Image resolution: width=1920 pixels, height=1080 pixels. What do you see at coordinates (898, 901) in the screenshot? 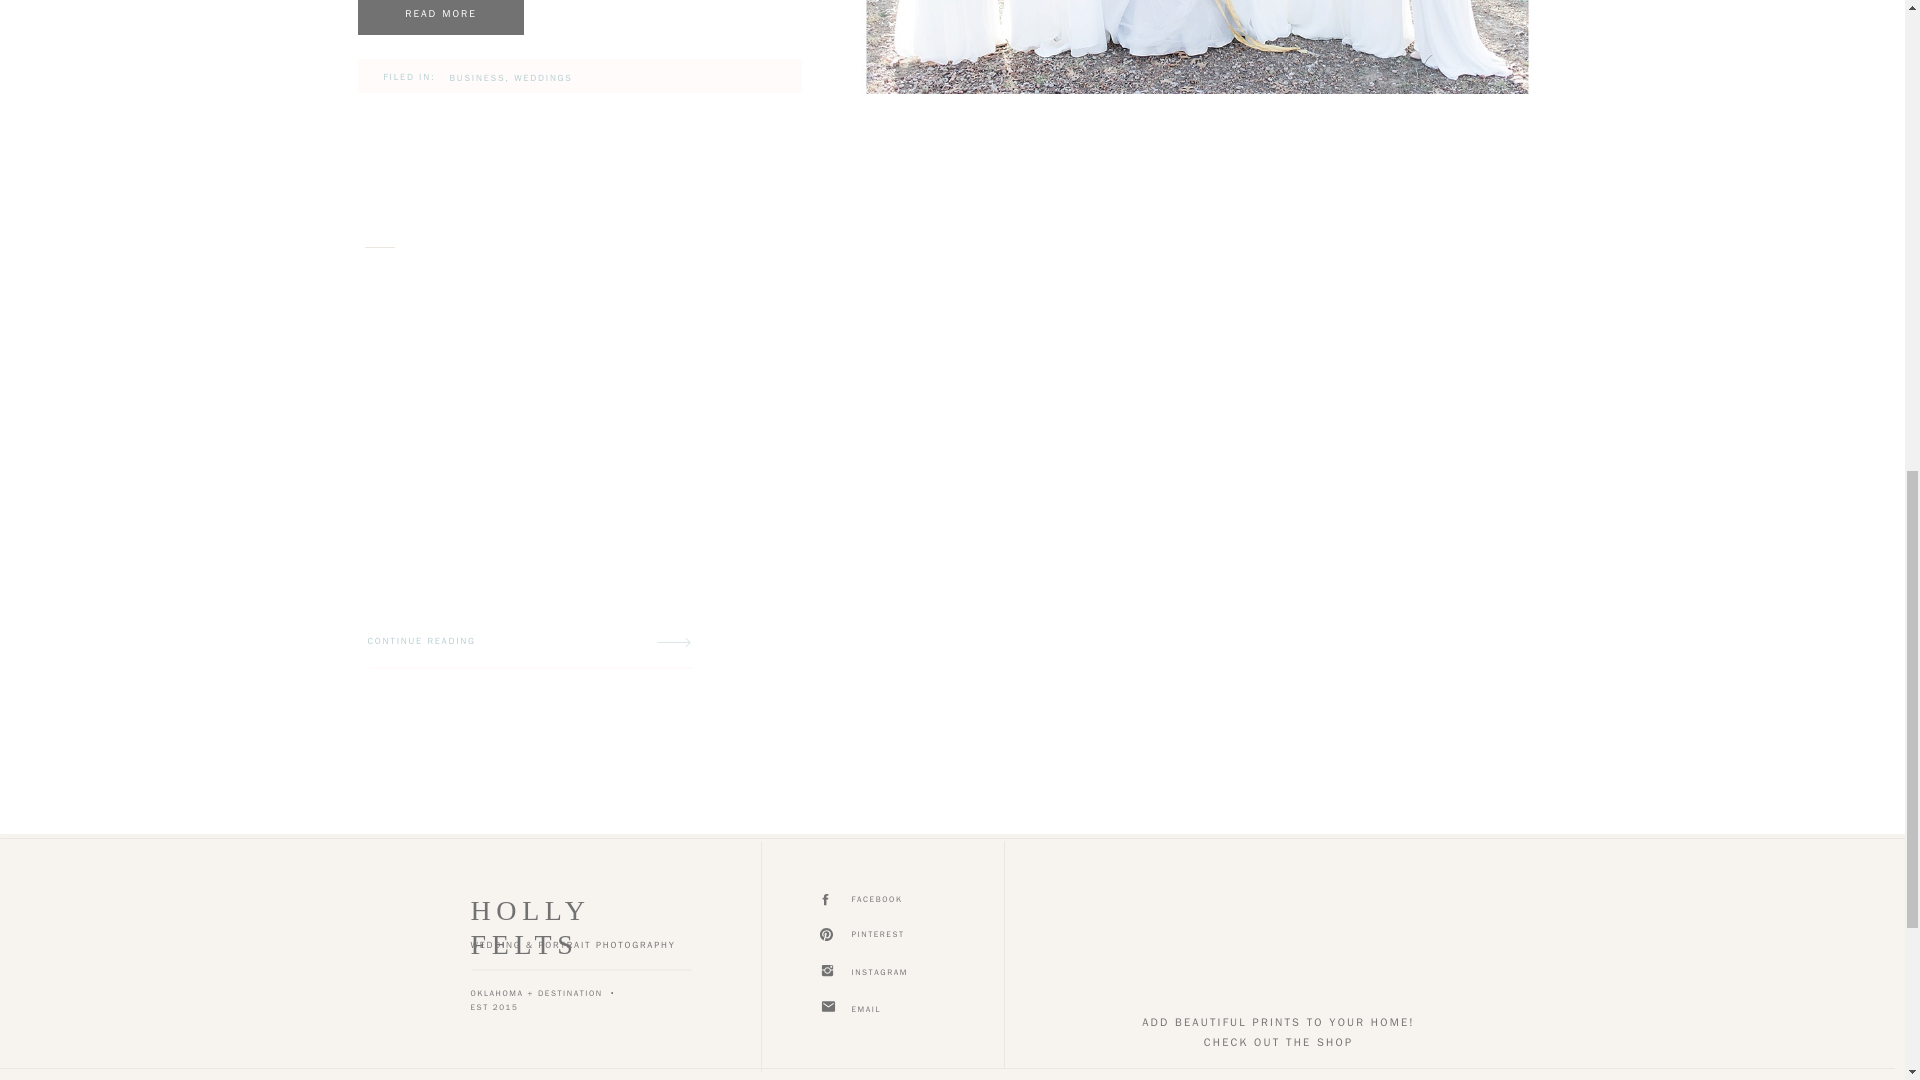
I see `FACEBOOK` at bounding box center [898, 901].